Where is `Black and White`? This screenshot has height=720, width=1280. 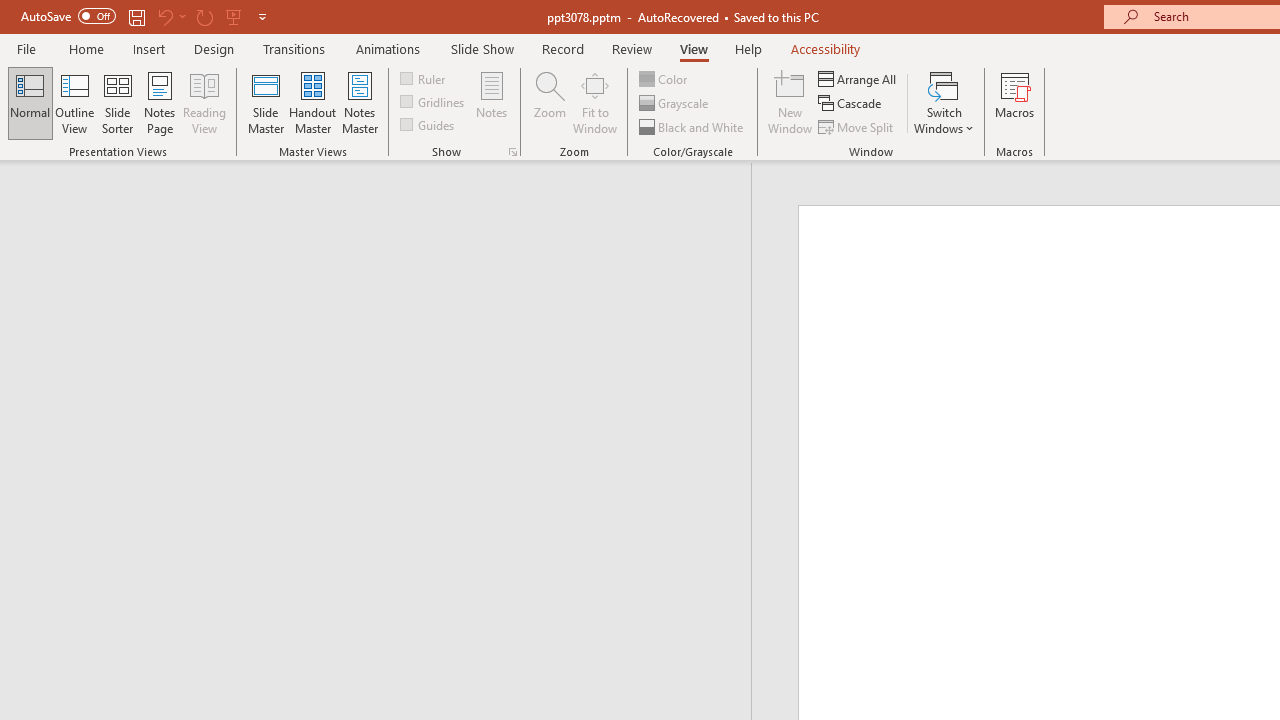
Black and White is located at coordinates (693, 126).